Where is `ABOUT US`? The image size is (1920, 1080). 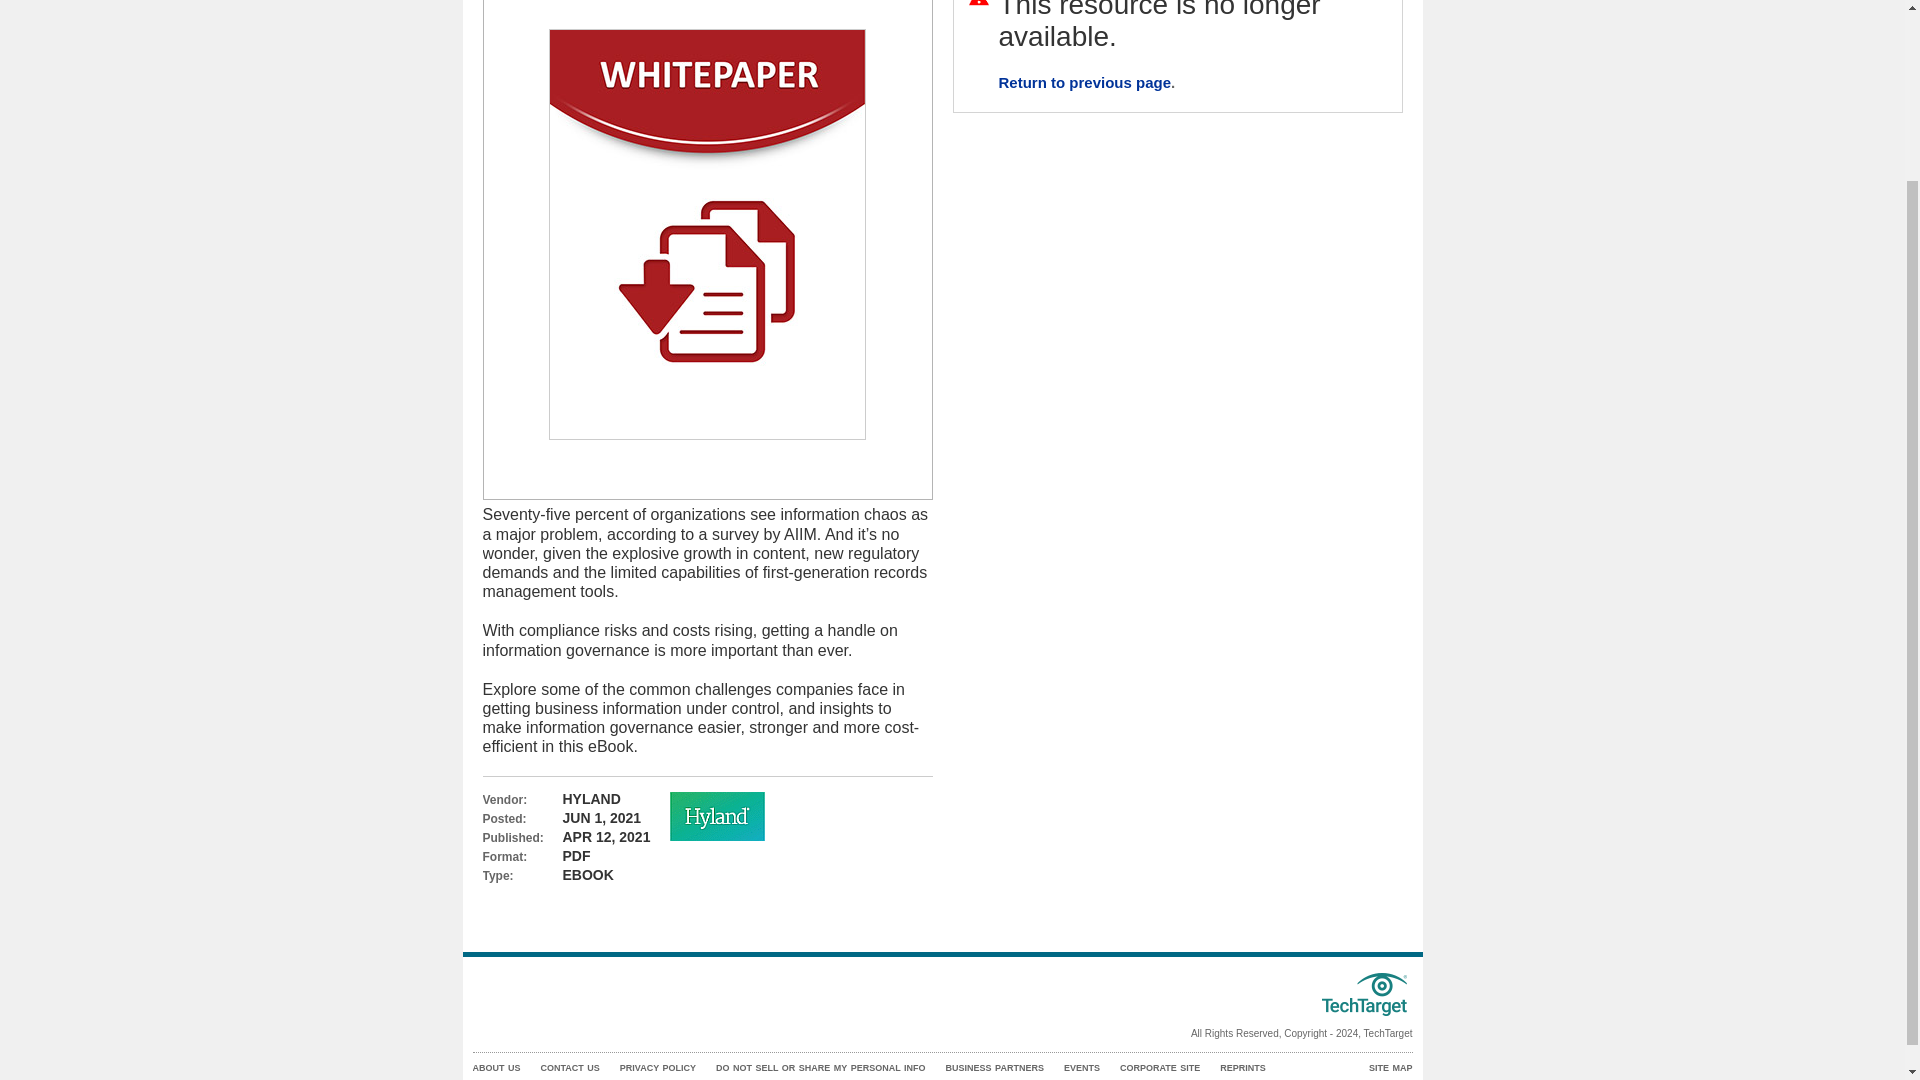 ABOUT US is located at coordinates (496, 1068).